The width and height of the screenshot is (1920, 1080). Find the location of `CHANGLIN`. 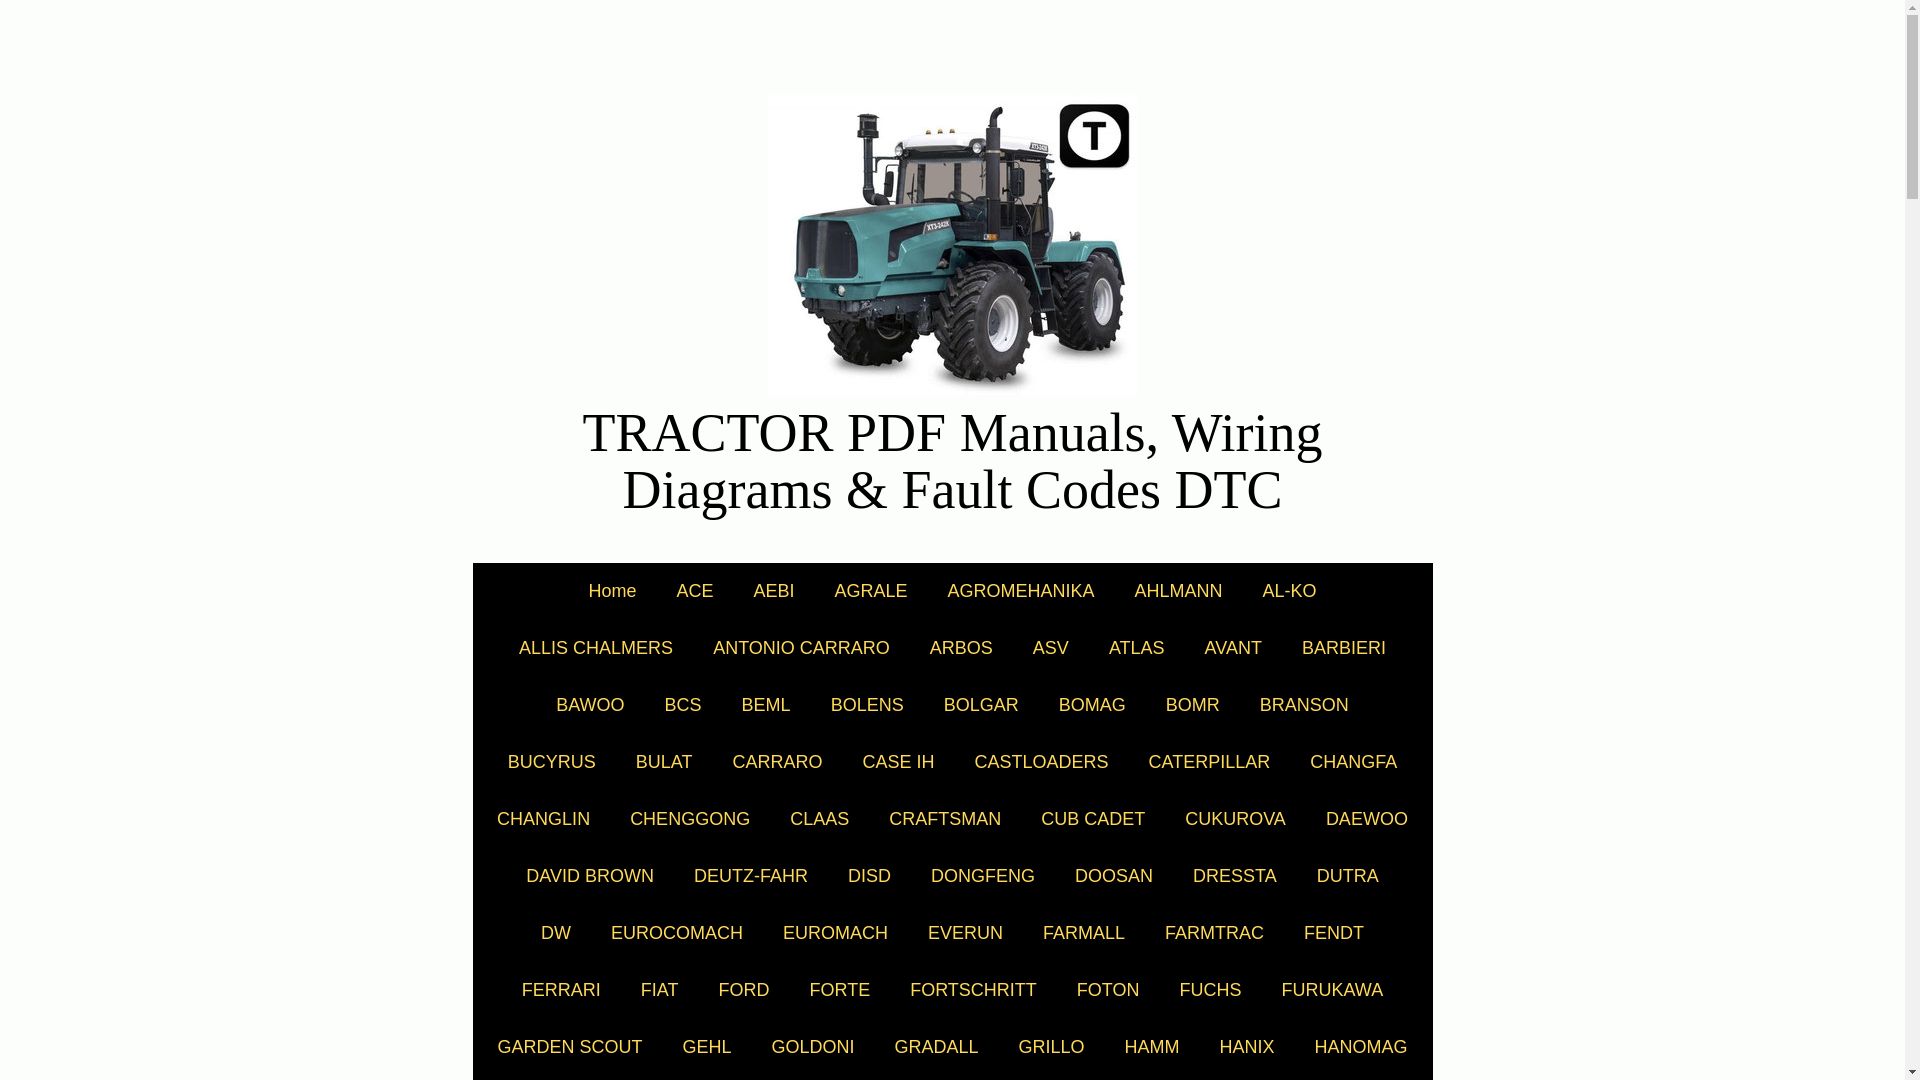

CHANGLIN is located at coordinates (543, 818).